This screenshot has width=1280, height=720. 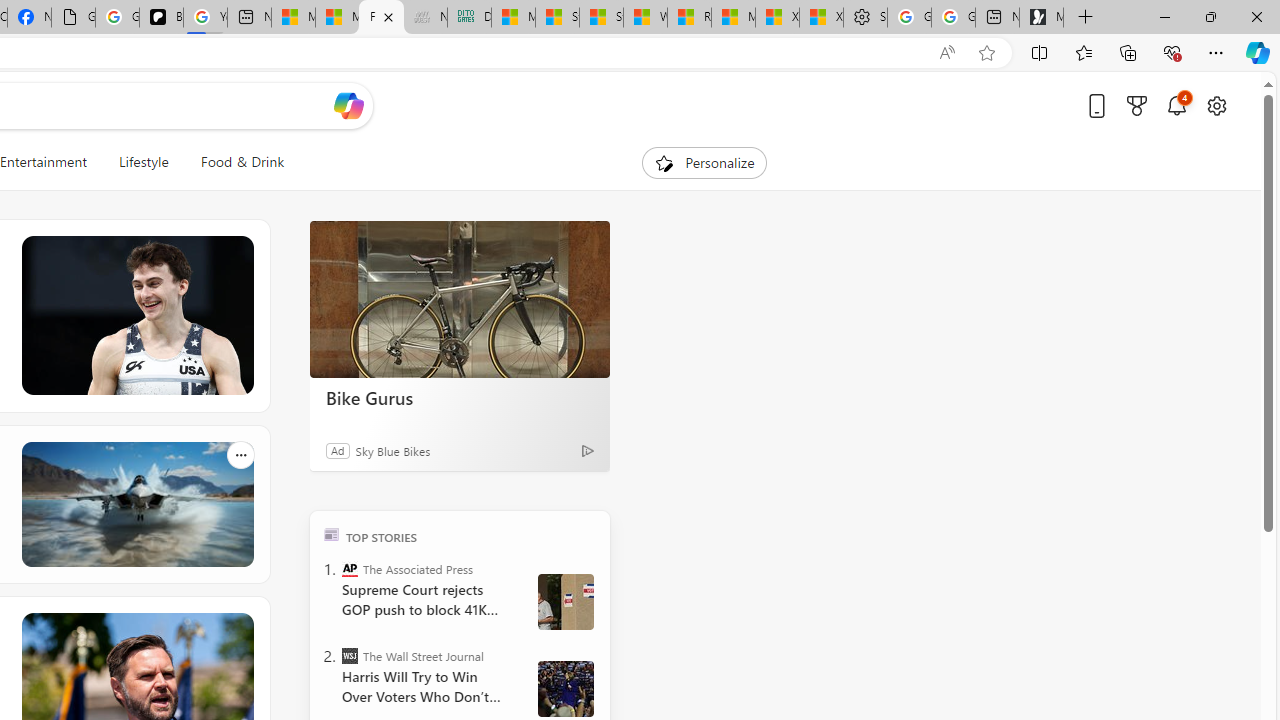 What do you see at coordinates (689, 18) in the screenshot?
I see `R******* | Trusted Community Engagement and Contributions` at bounding box center [689, 18].